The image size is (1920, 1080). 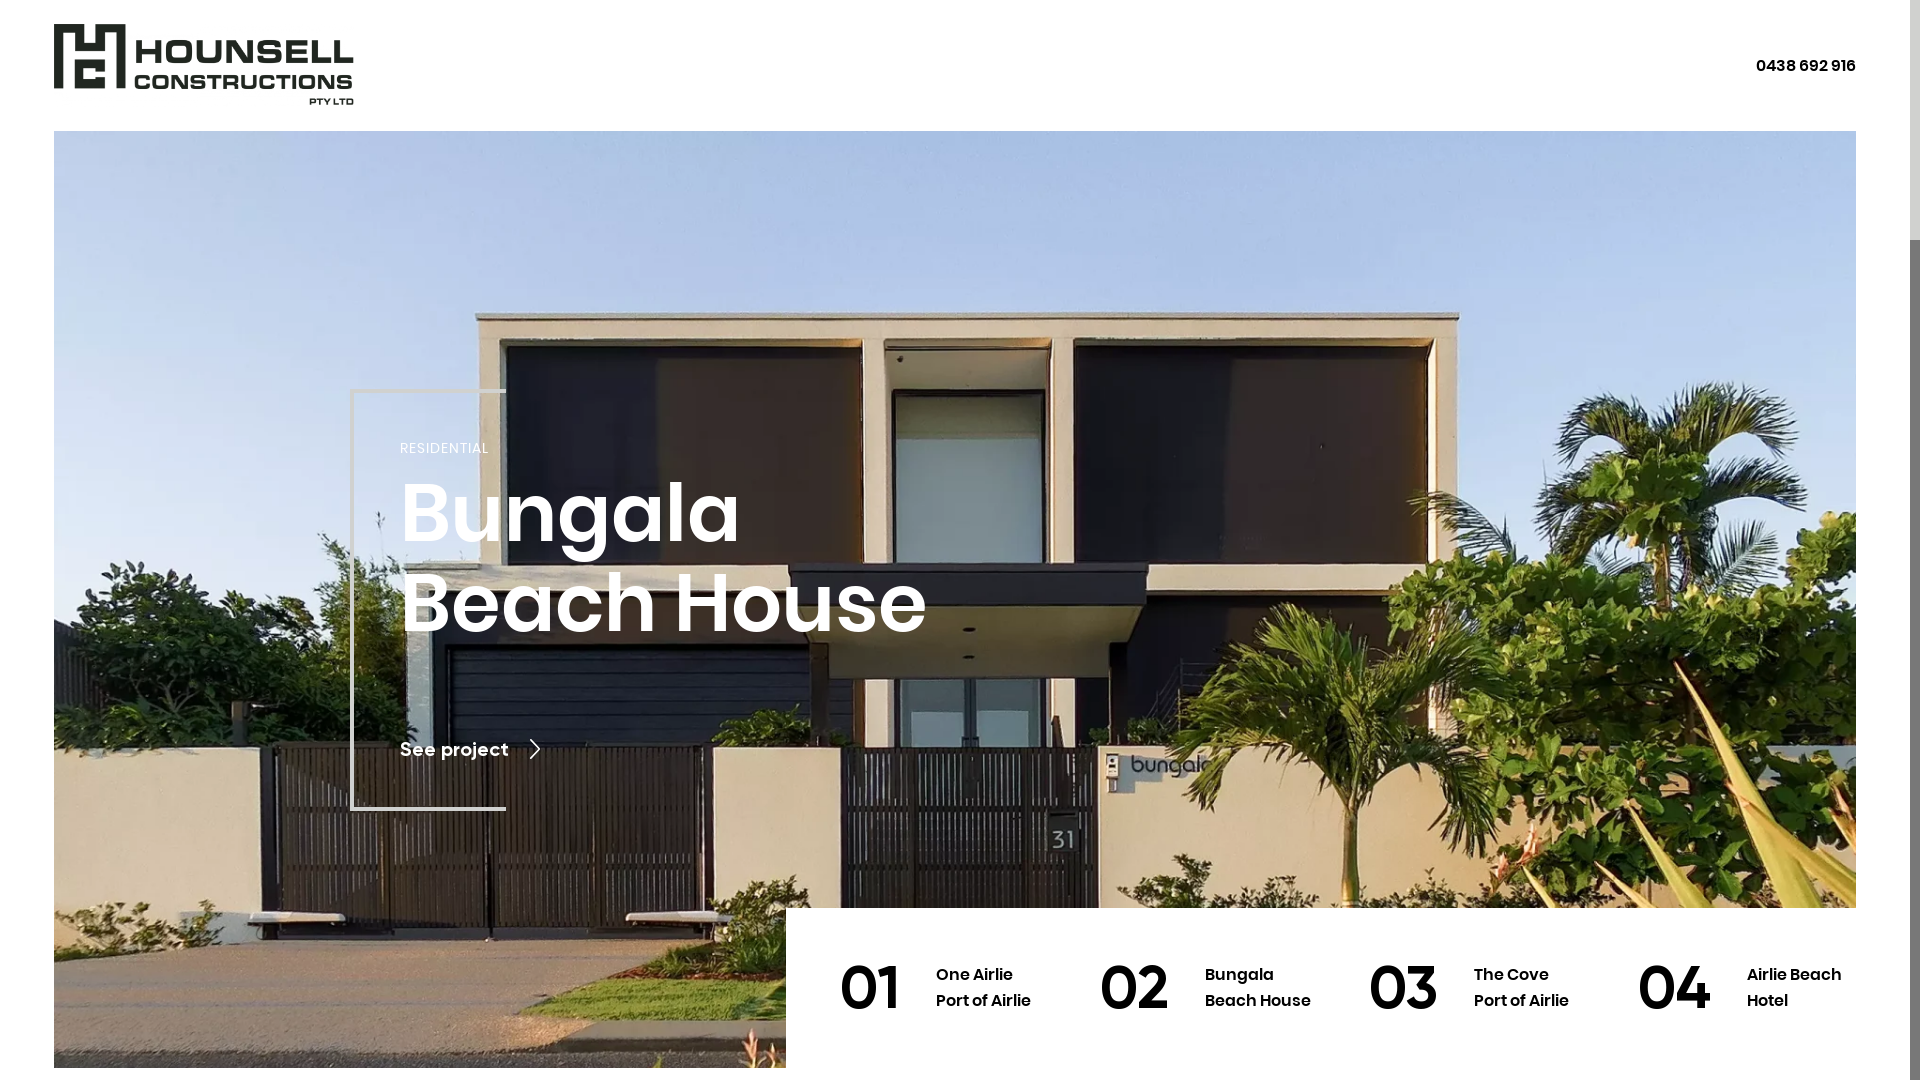 What do you see at coordinates (1806, 66) in the screenshot?
I see `0438 692 916` at bounding box center [1806, 66].